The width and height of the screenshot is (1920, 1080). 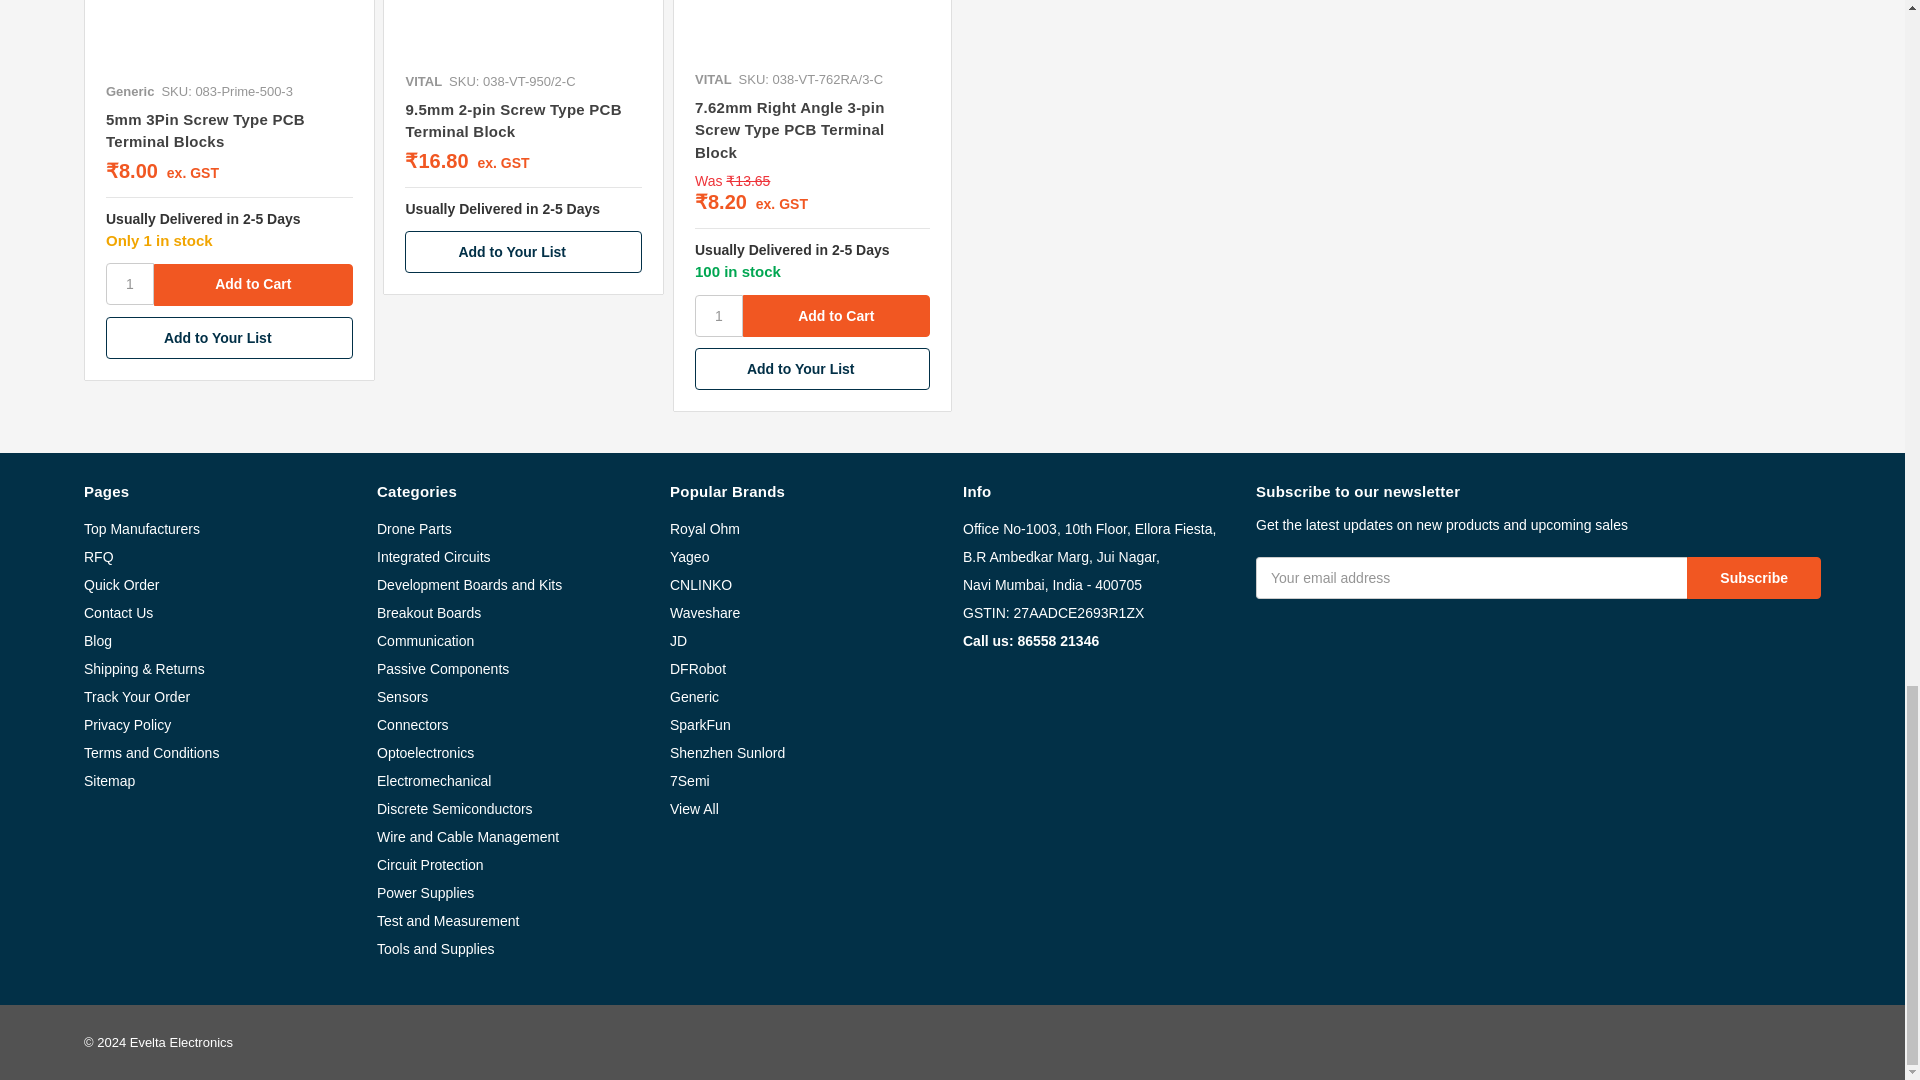 I want to click on Excluding Tax, so click(x=500, y=162).